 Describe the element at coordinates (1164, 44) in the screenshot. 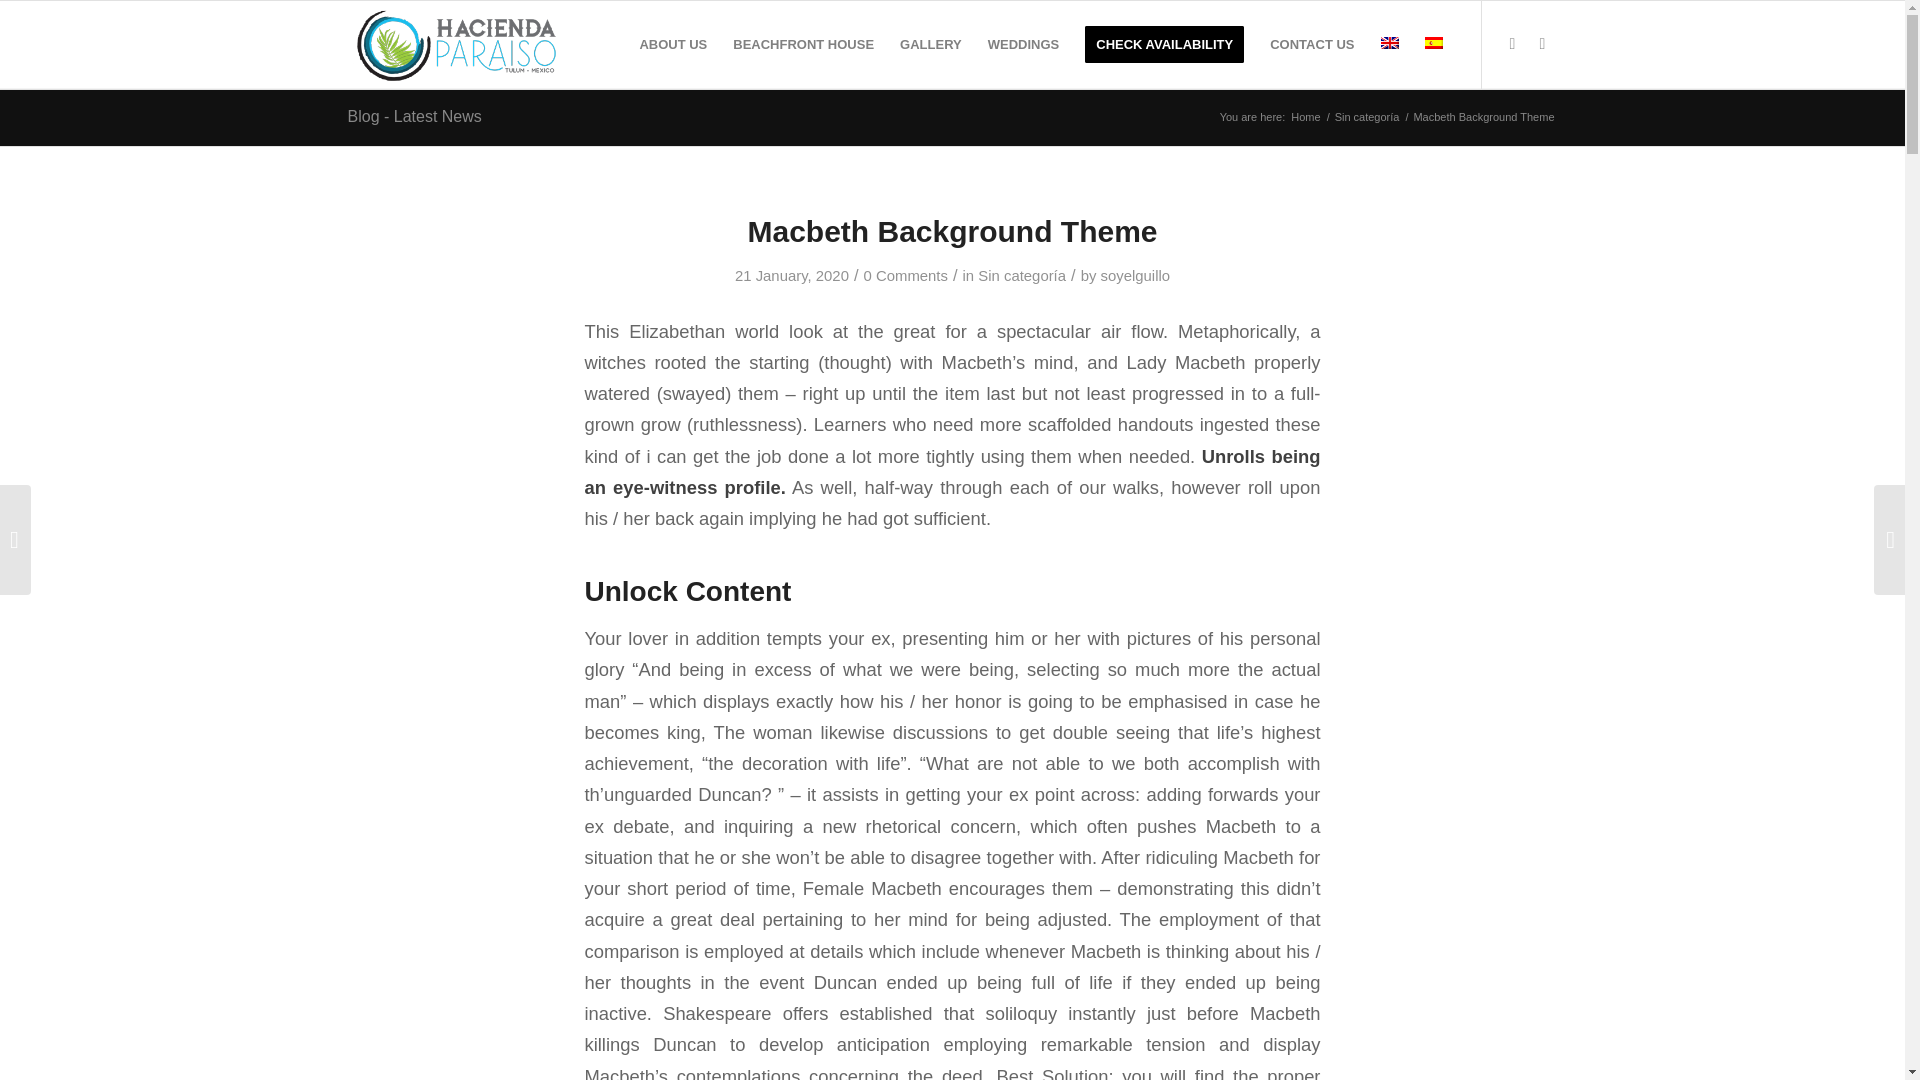

I see `CHECK AVAILABILITY` at that location.